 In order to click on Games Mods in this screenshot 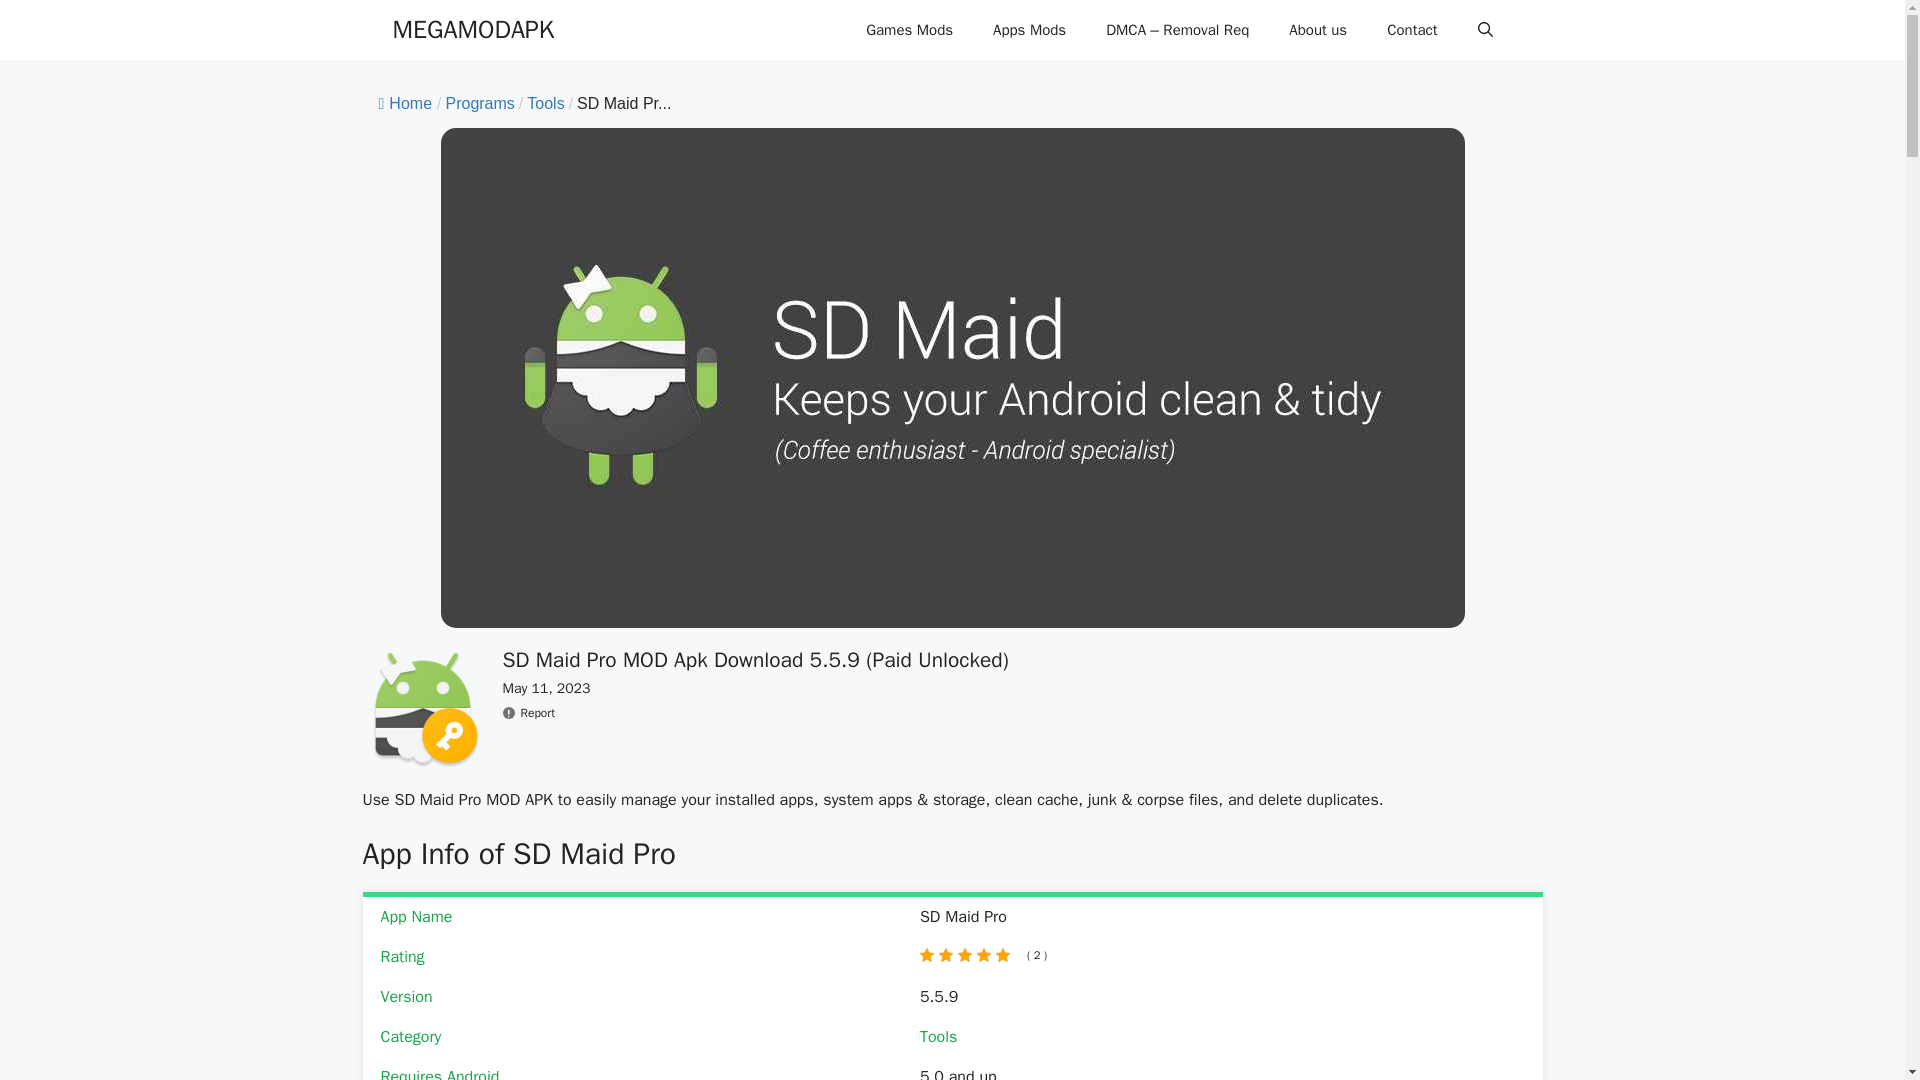, I will do `click(910, 30)`.